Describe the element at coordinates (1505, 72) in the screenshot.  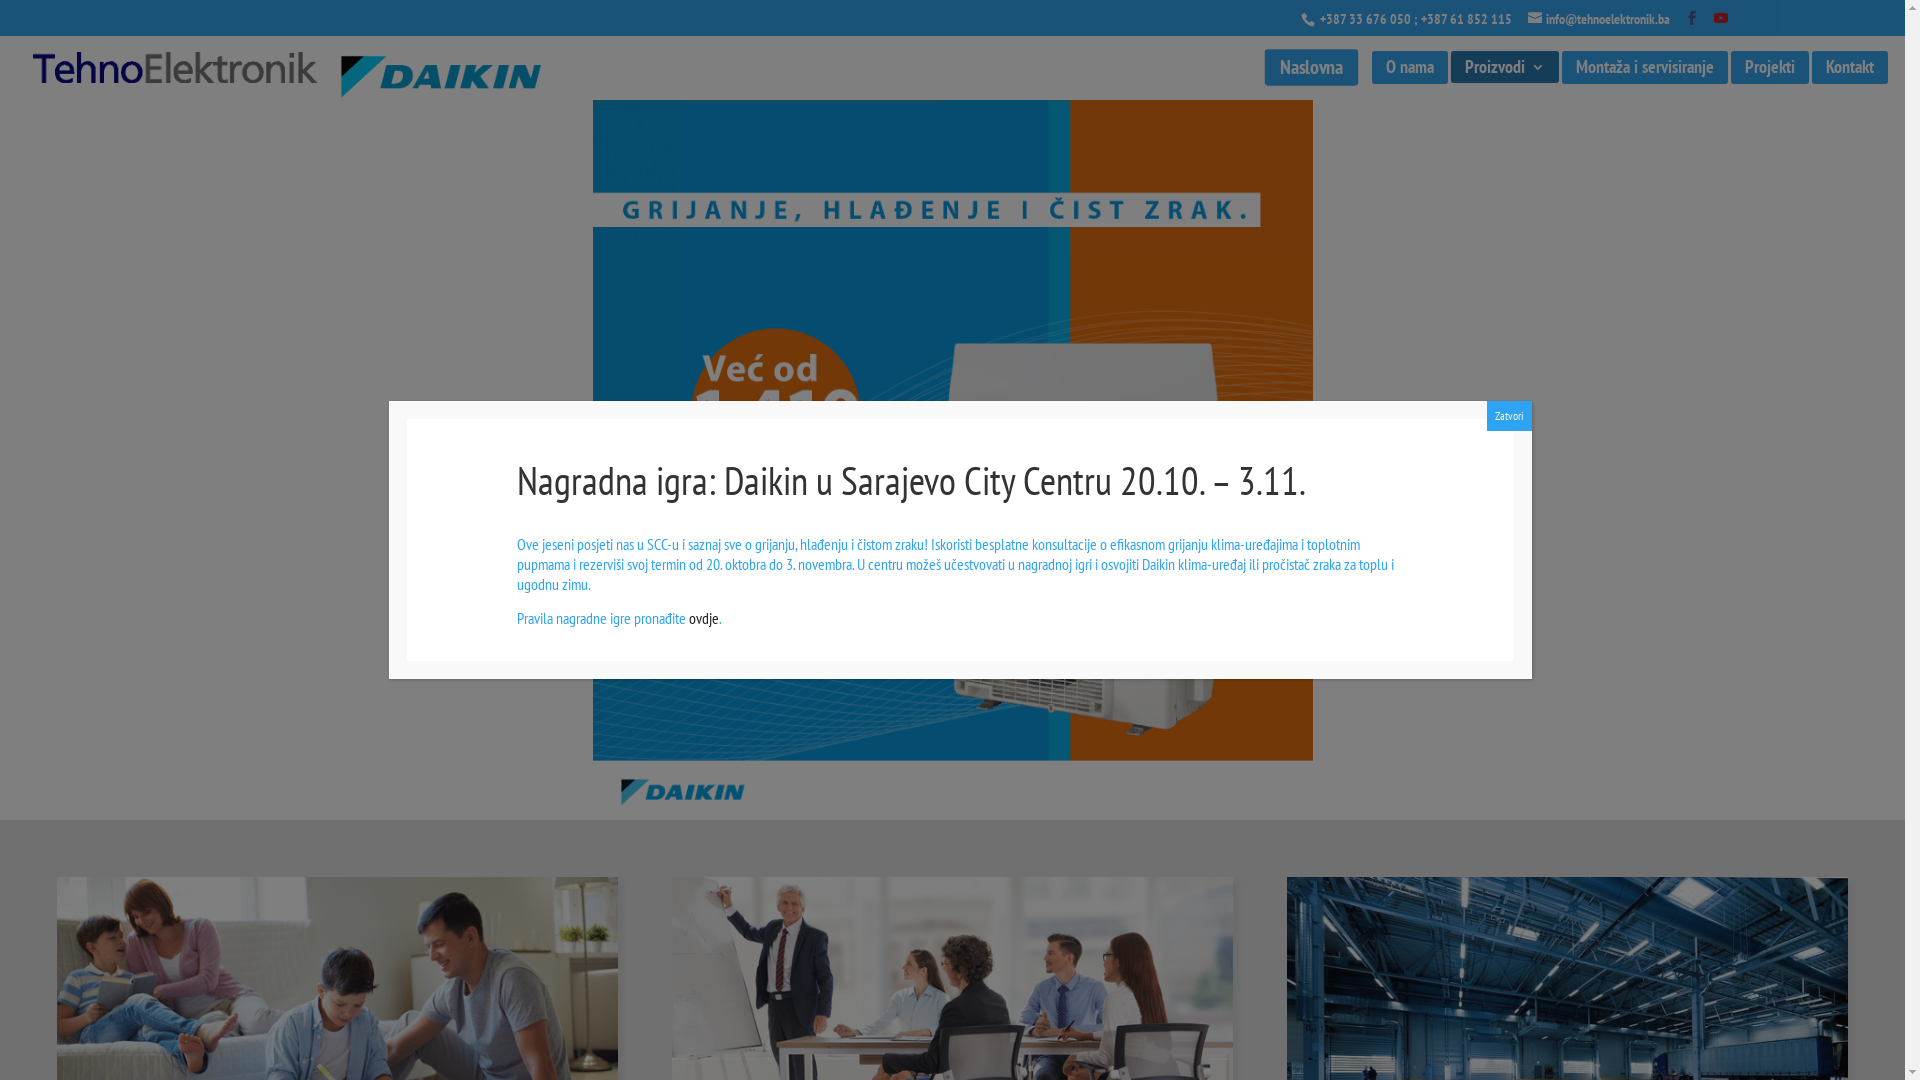
I see `Proizvodi` at that location.